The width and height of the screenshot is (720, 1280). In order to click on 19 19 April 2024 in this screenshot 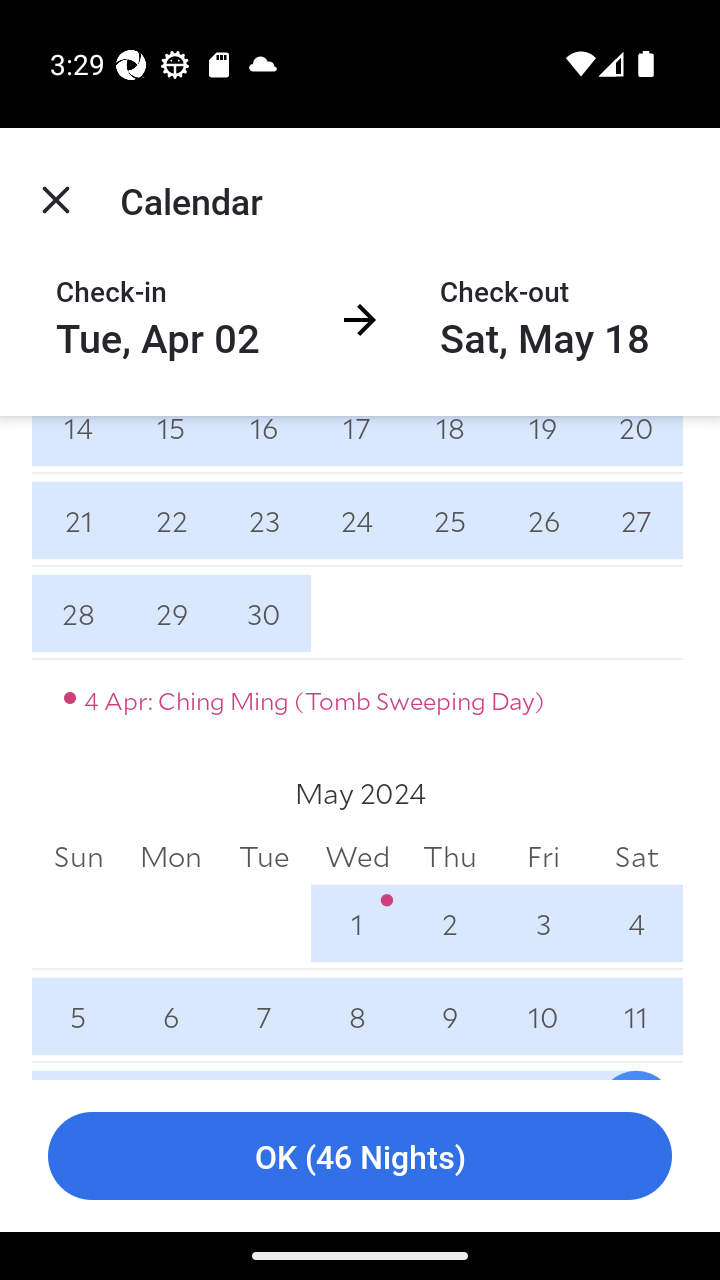, I will do `click(542, 444)`.